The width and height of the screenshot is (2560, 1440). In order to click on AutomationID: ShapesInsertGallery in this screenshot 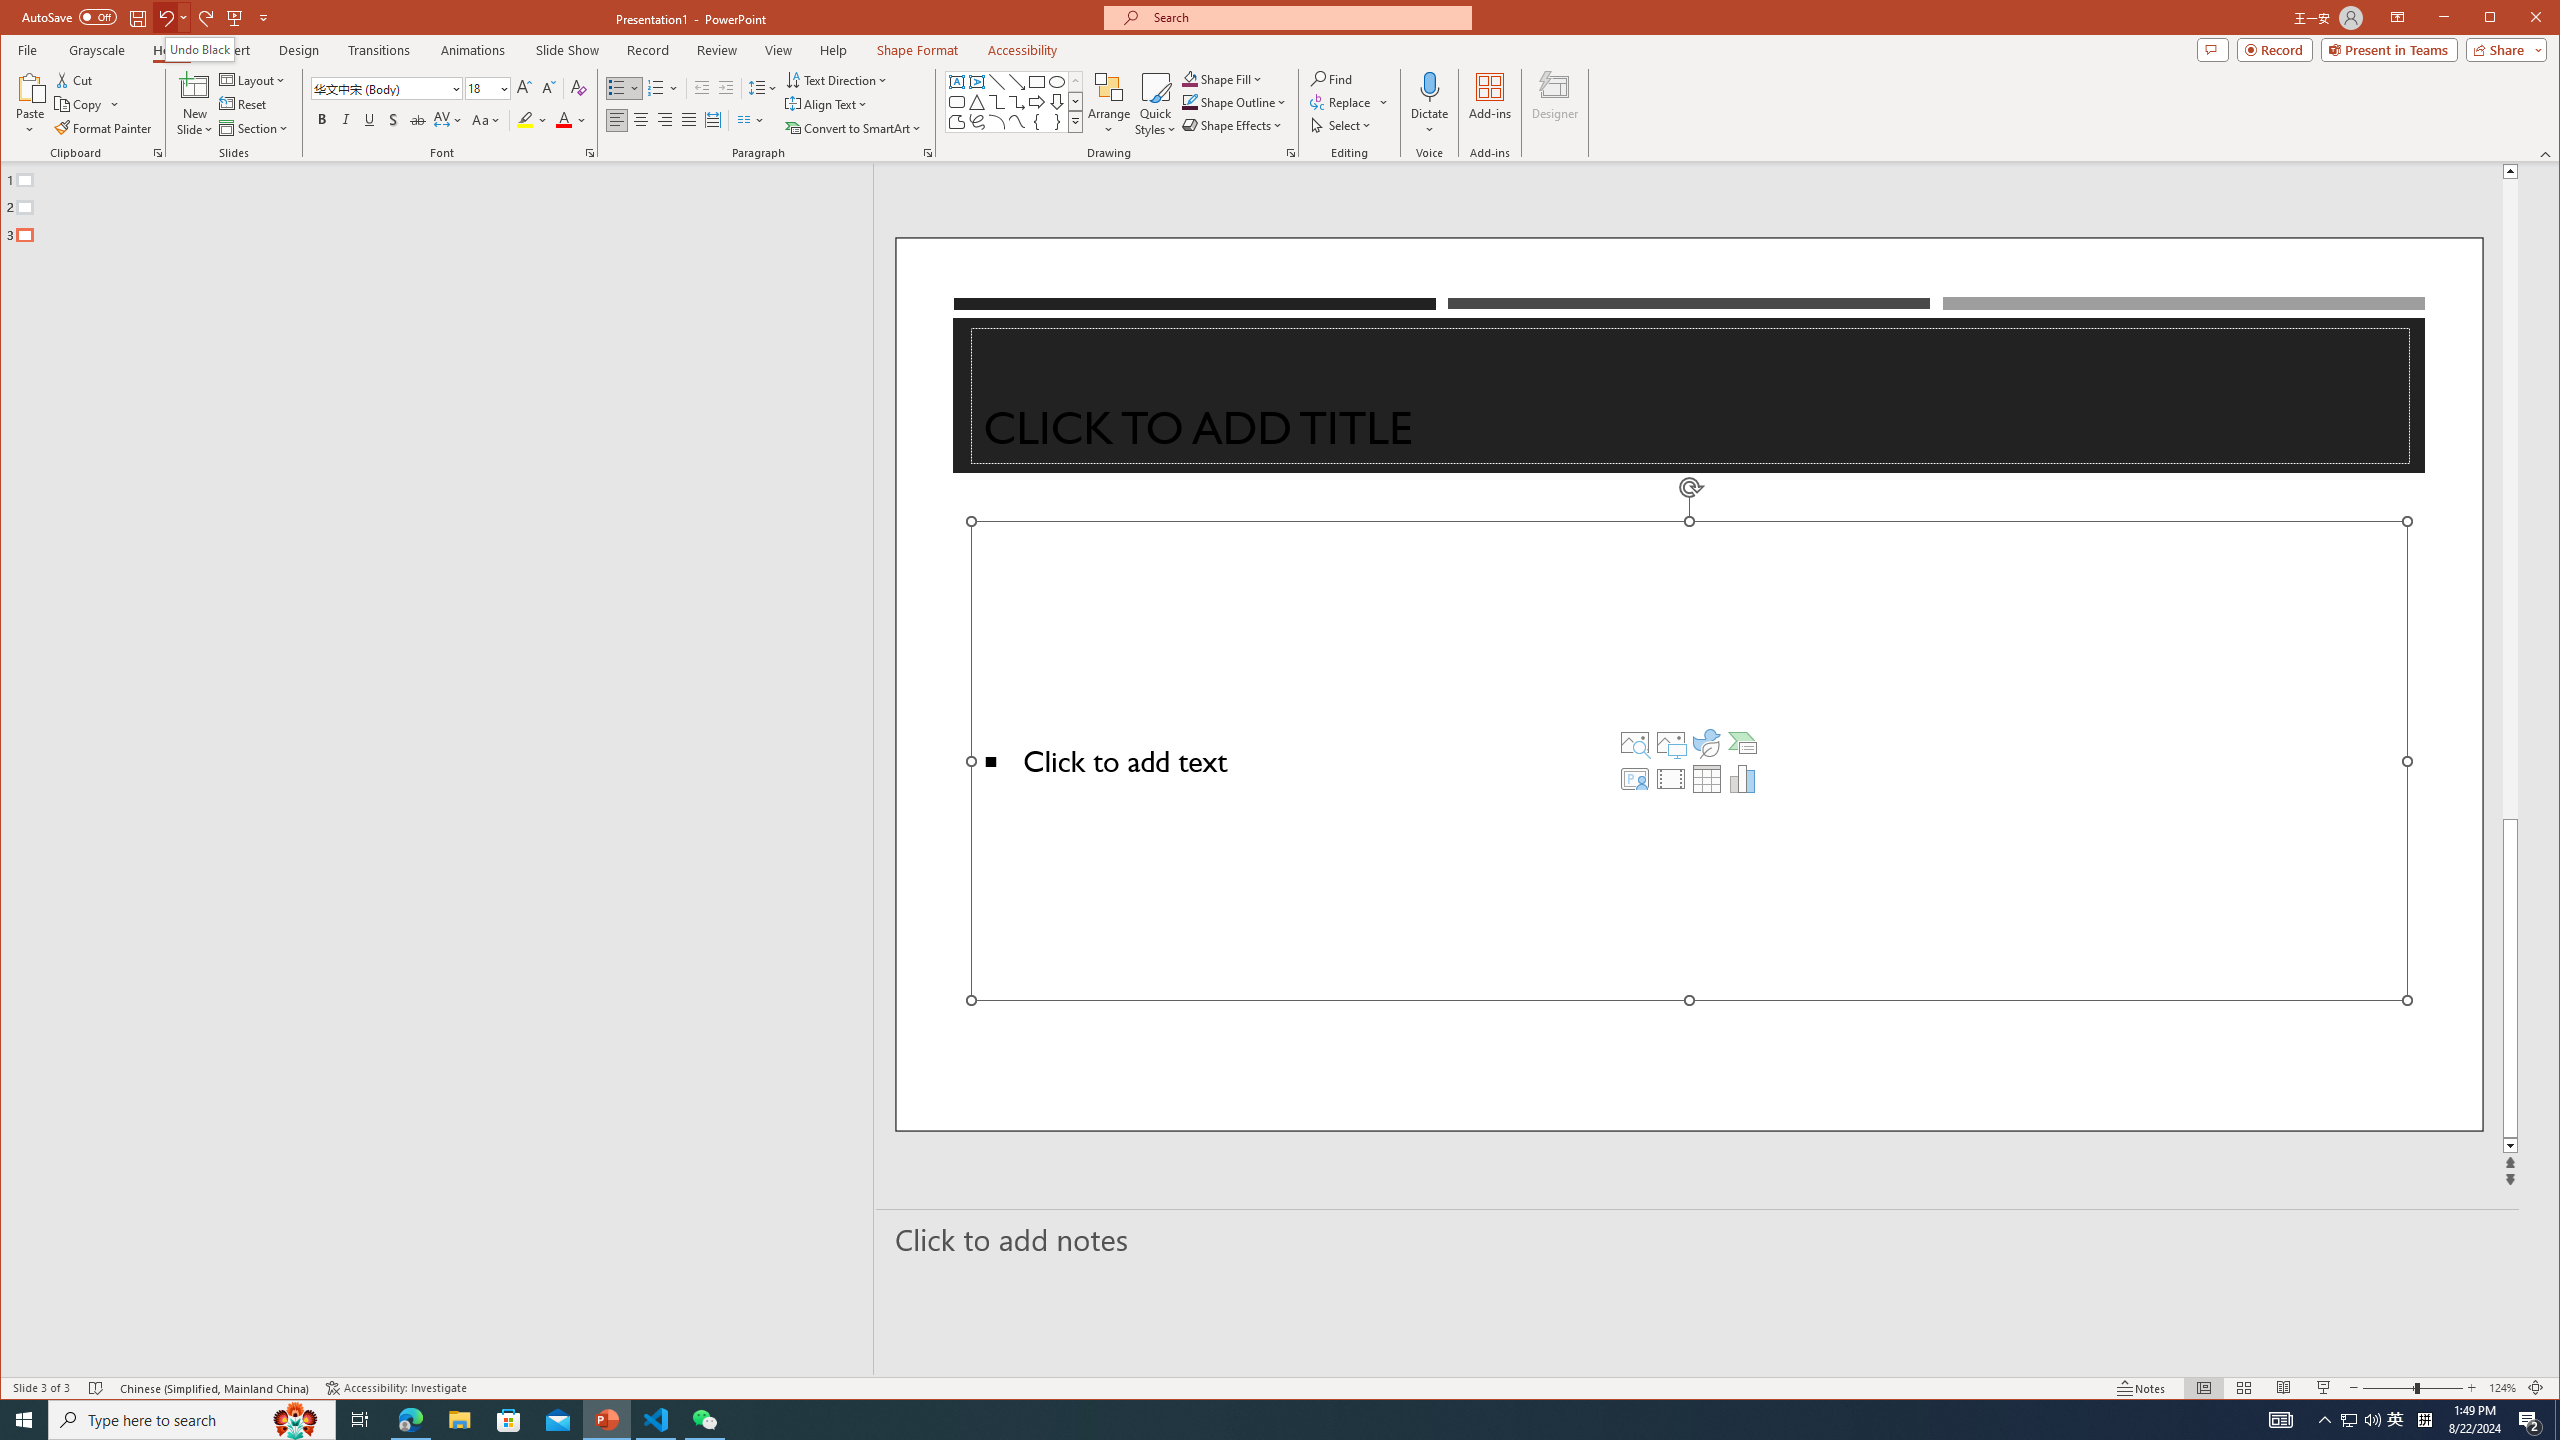, I will do `click(1014, 101)`.